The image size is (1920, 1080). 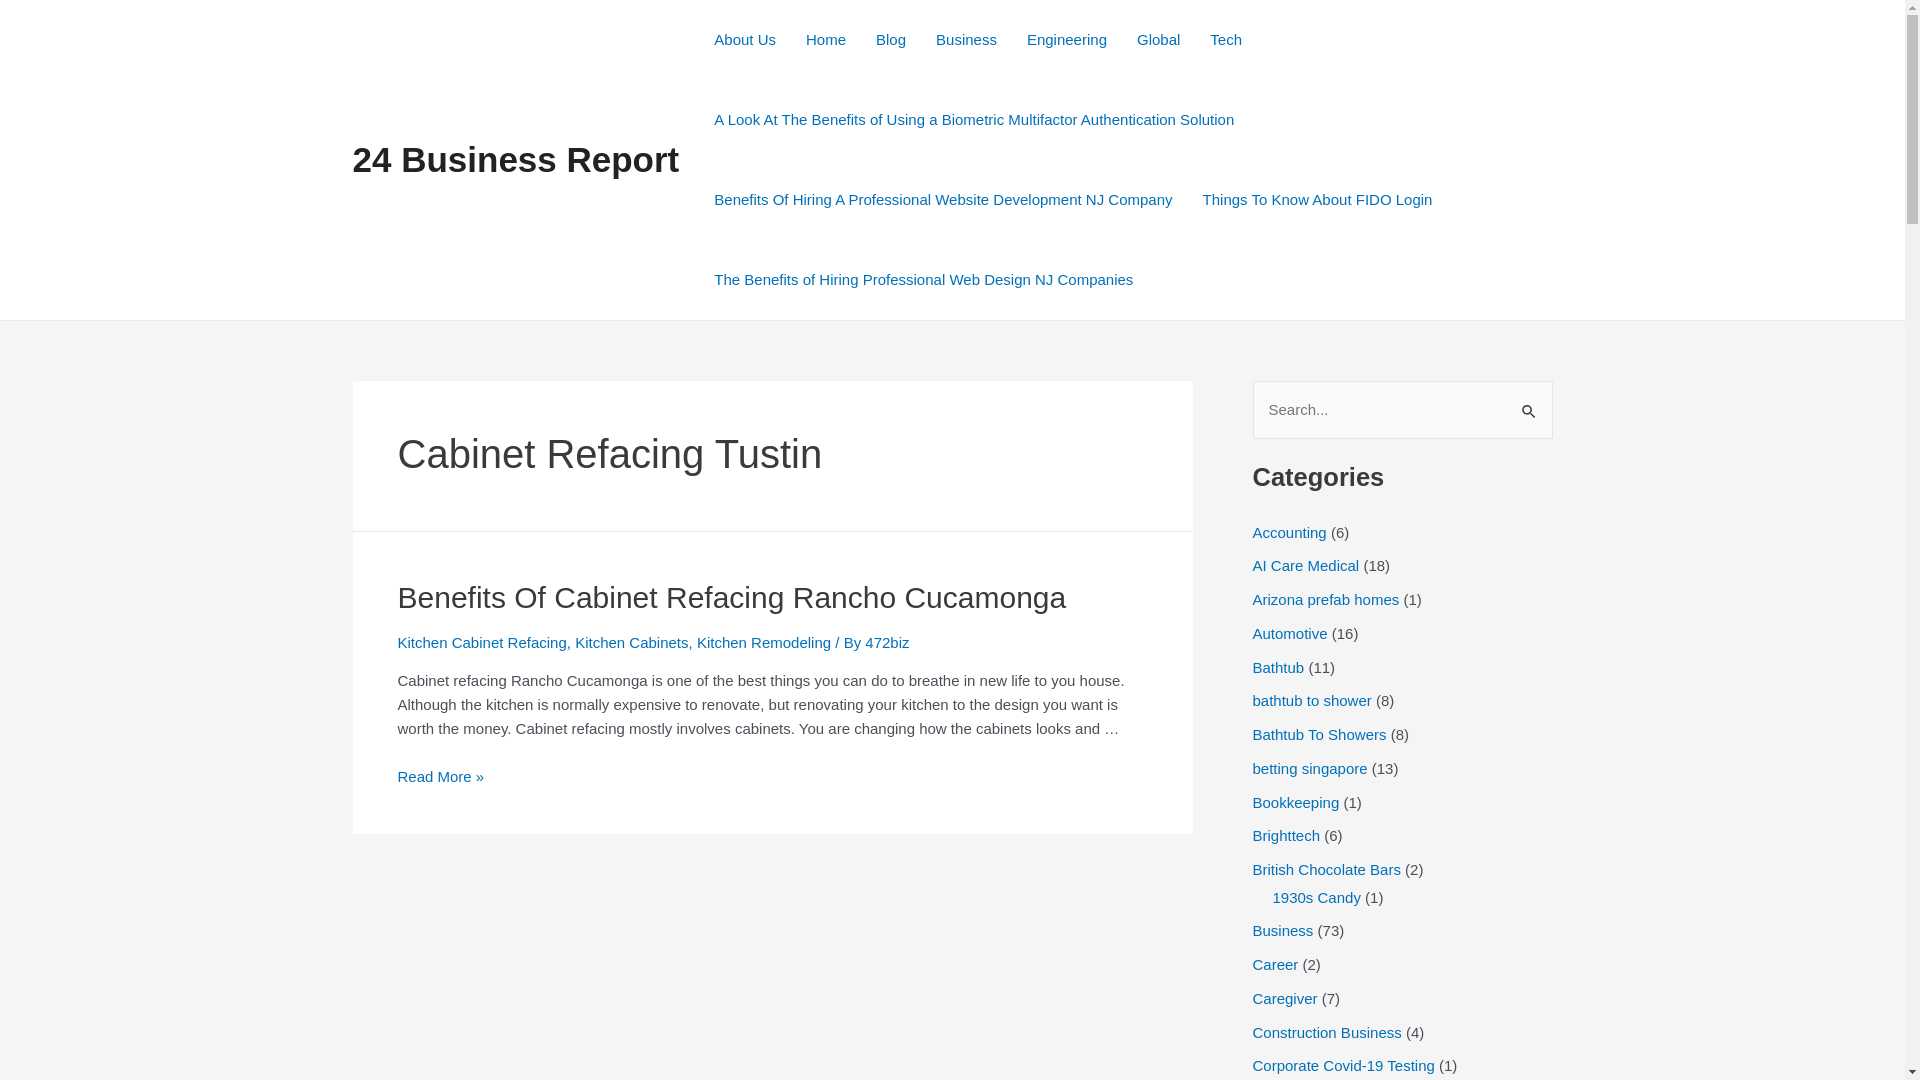 What do you see at coordinates (1310, 768) in the screenshot?
I see `betting singapore` at bounding box center [1310, 768].